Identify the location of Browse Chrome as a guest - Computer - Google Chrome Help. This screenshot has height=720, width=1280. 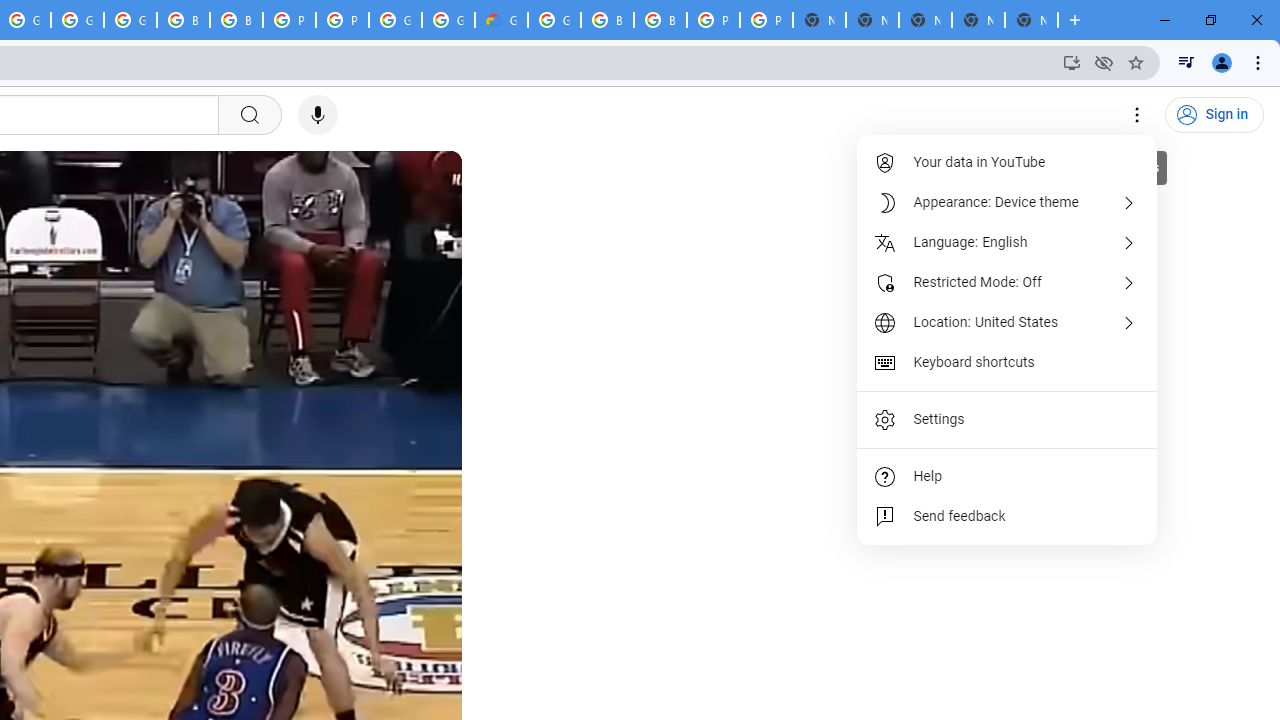
(183, 20).